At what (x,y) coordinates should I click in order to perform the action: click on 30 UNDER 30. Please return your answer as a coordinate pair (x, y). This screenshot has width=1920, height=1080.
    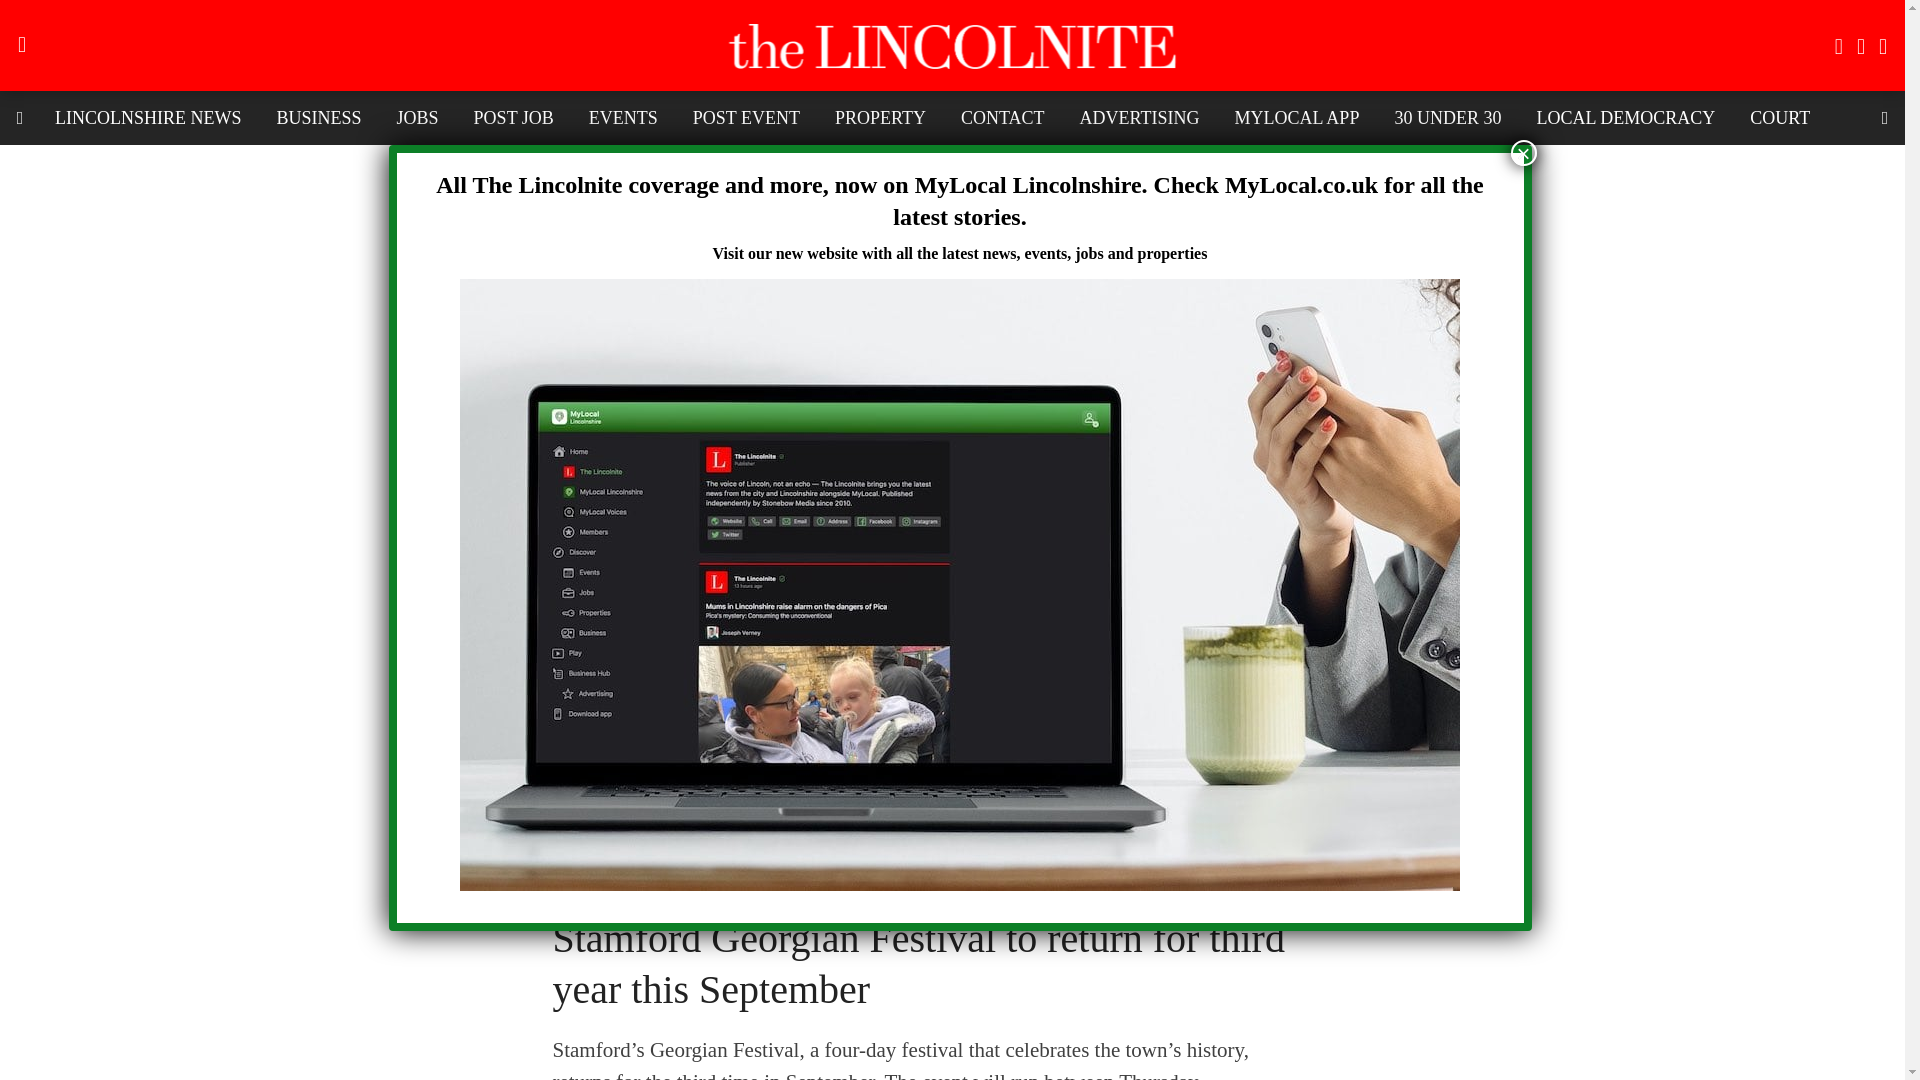
    Looking at the image, I should click on (1447, 117).